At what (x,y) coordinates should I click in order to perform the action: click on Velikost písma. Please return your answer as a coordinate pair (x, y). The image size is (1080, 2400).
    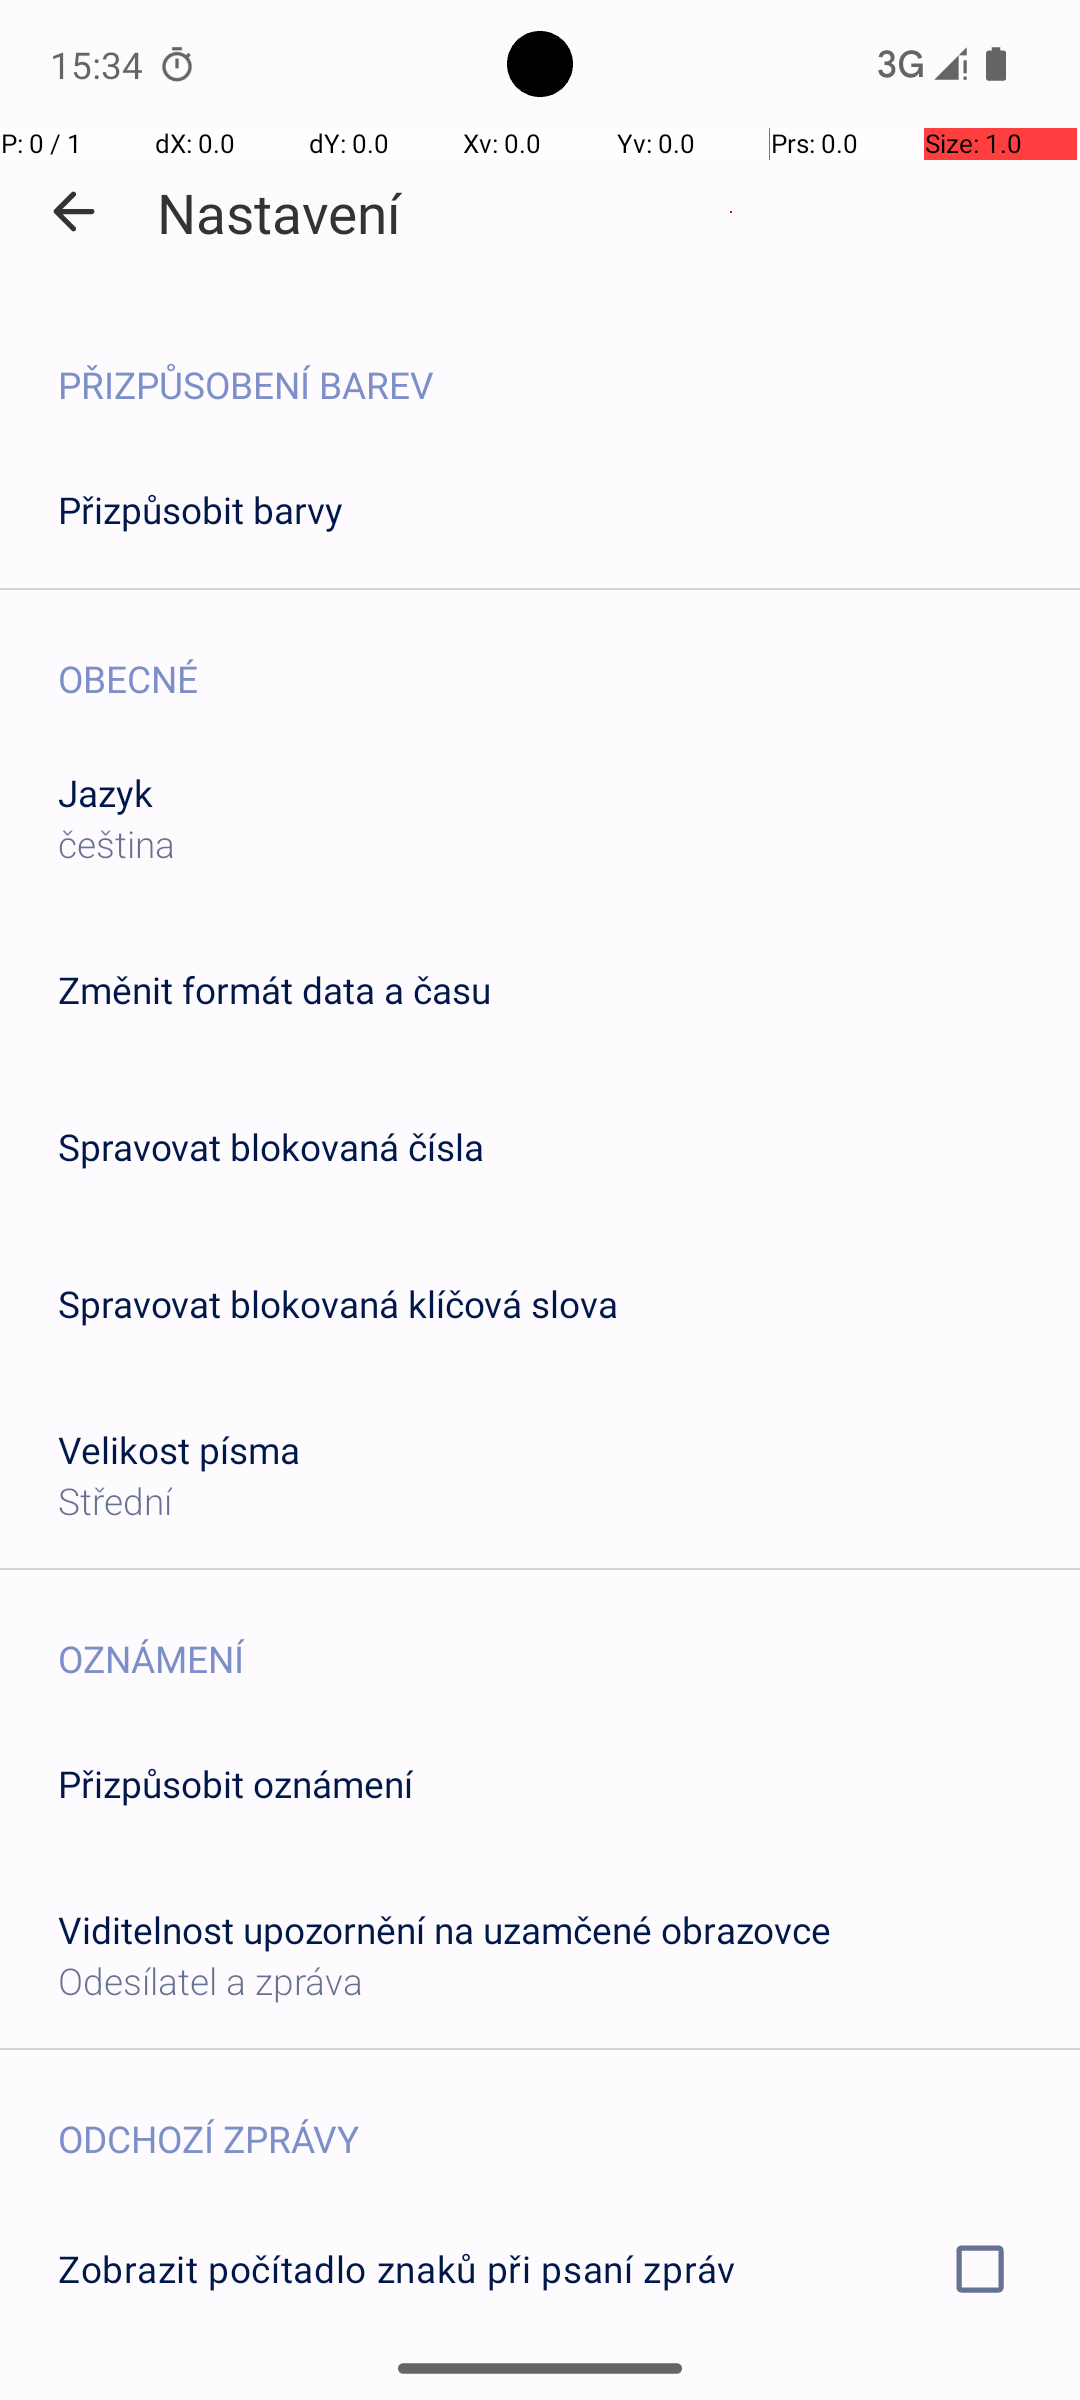
    Looking at the image, I should click on (180, 1450).